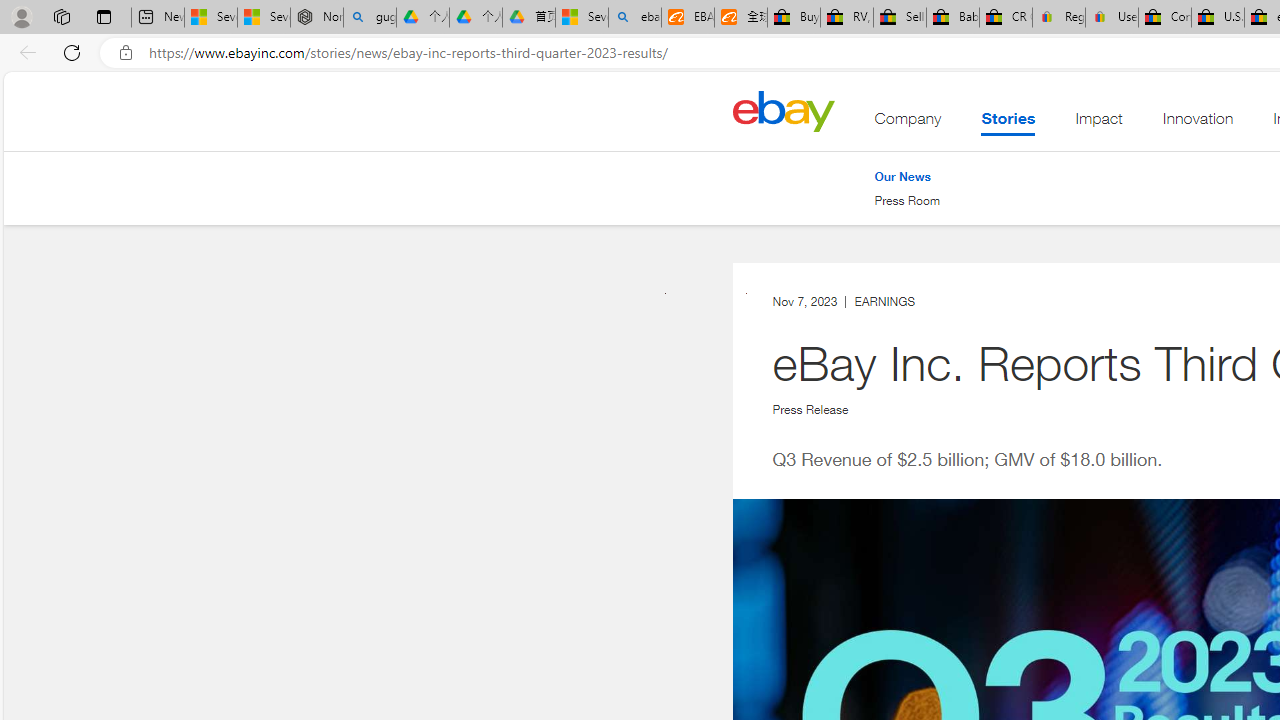 This screenshot has width=1280, height=720. What do you see at coordinates (104, 16) in the screenshot?
I see `Tab actions menu` at bounding box center [104, 16].